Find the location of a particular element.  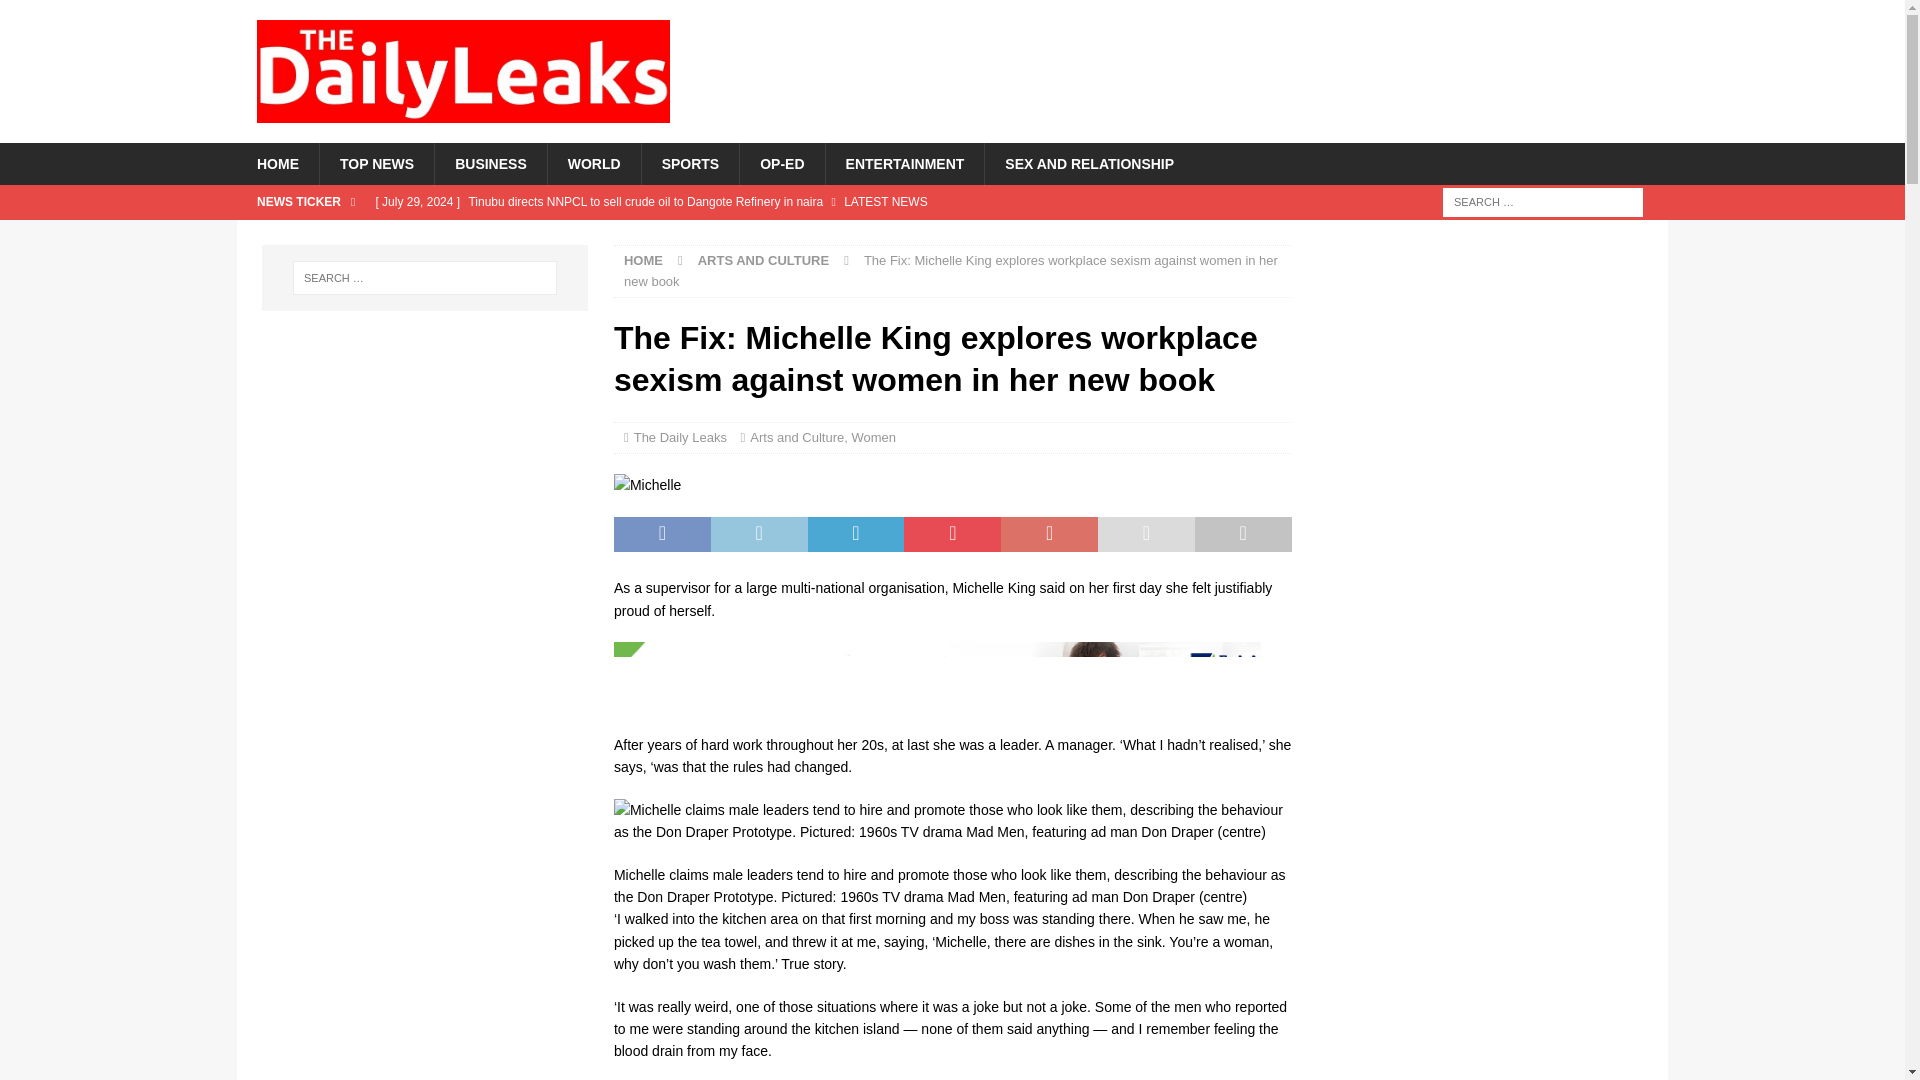

Women is located at coordinates (873, 436).